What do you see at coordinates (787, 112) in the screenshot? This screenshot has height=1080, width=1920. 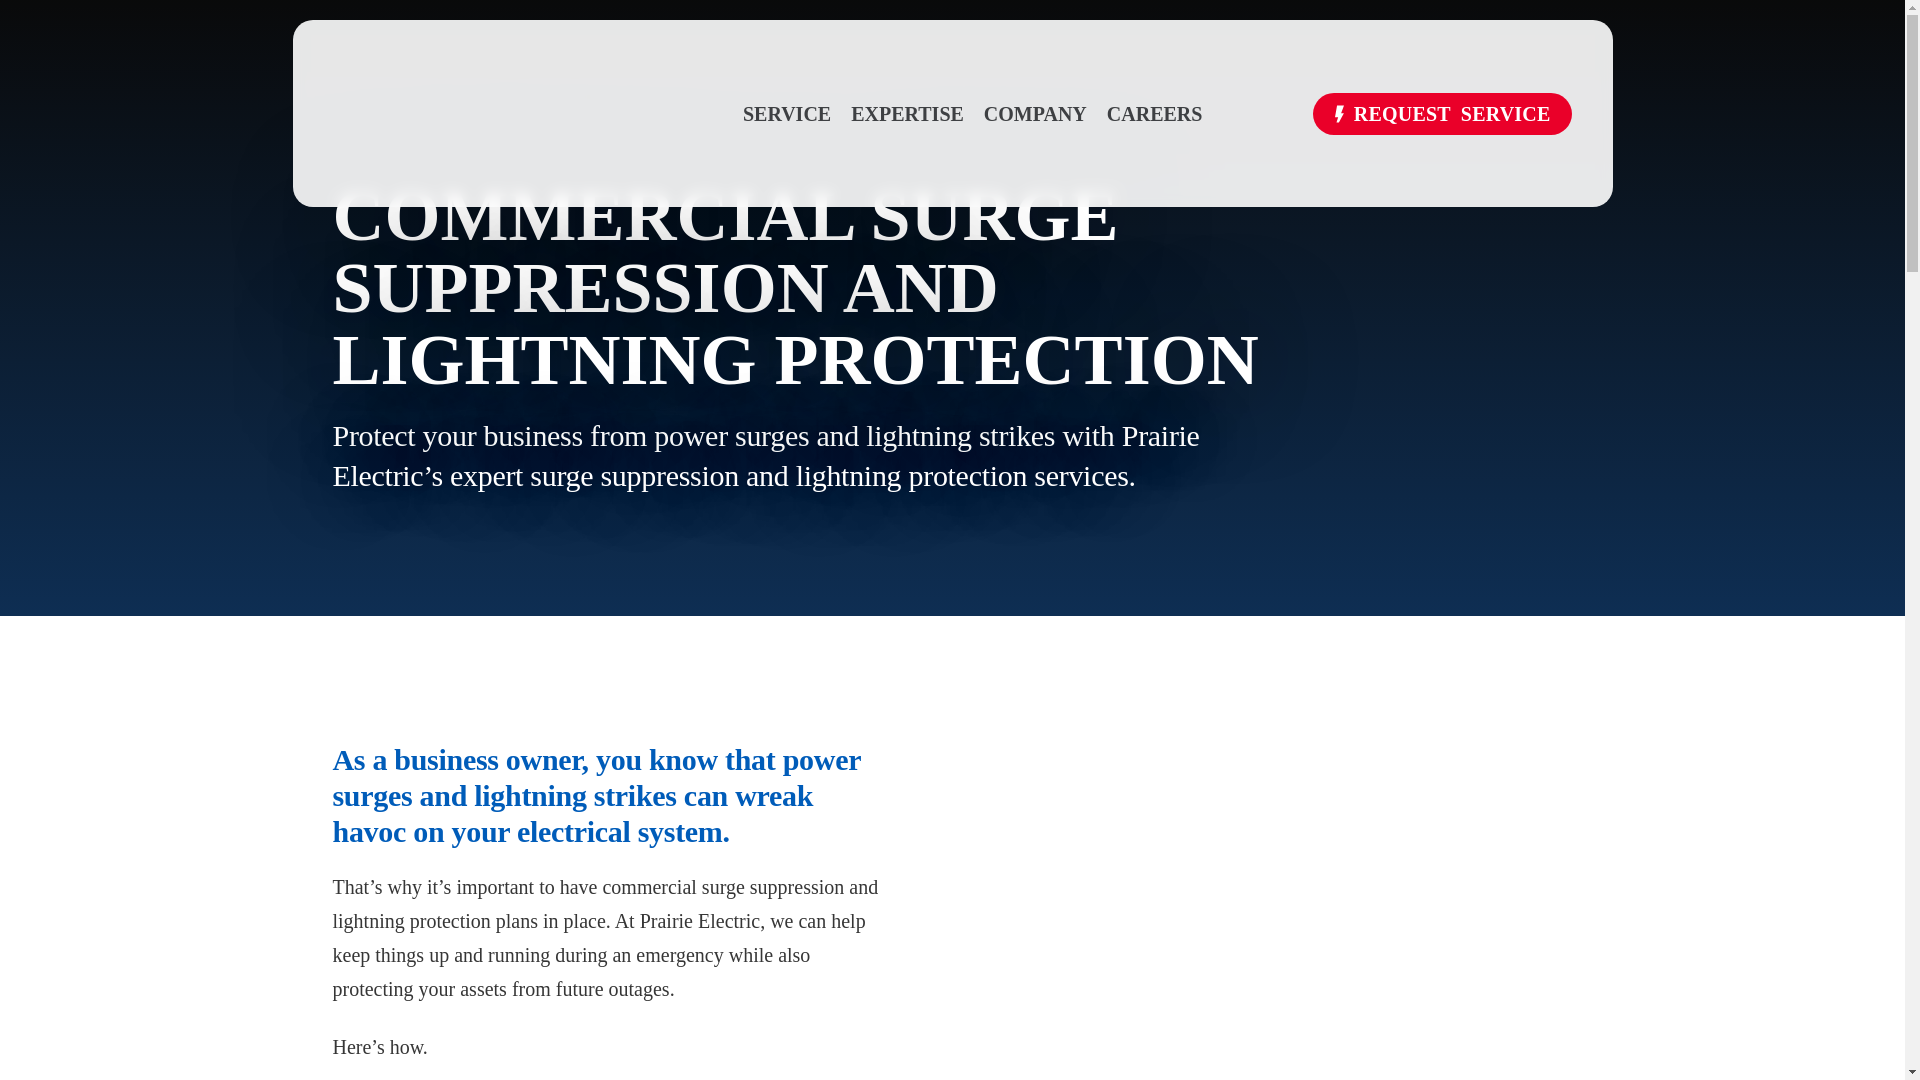 I see `SERVICE` at bounding box center [787, 112].